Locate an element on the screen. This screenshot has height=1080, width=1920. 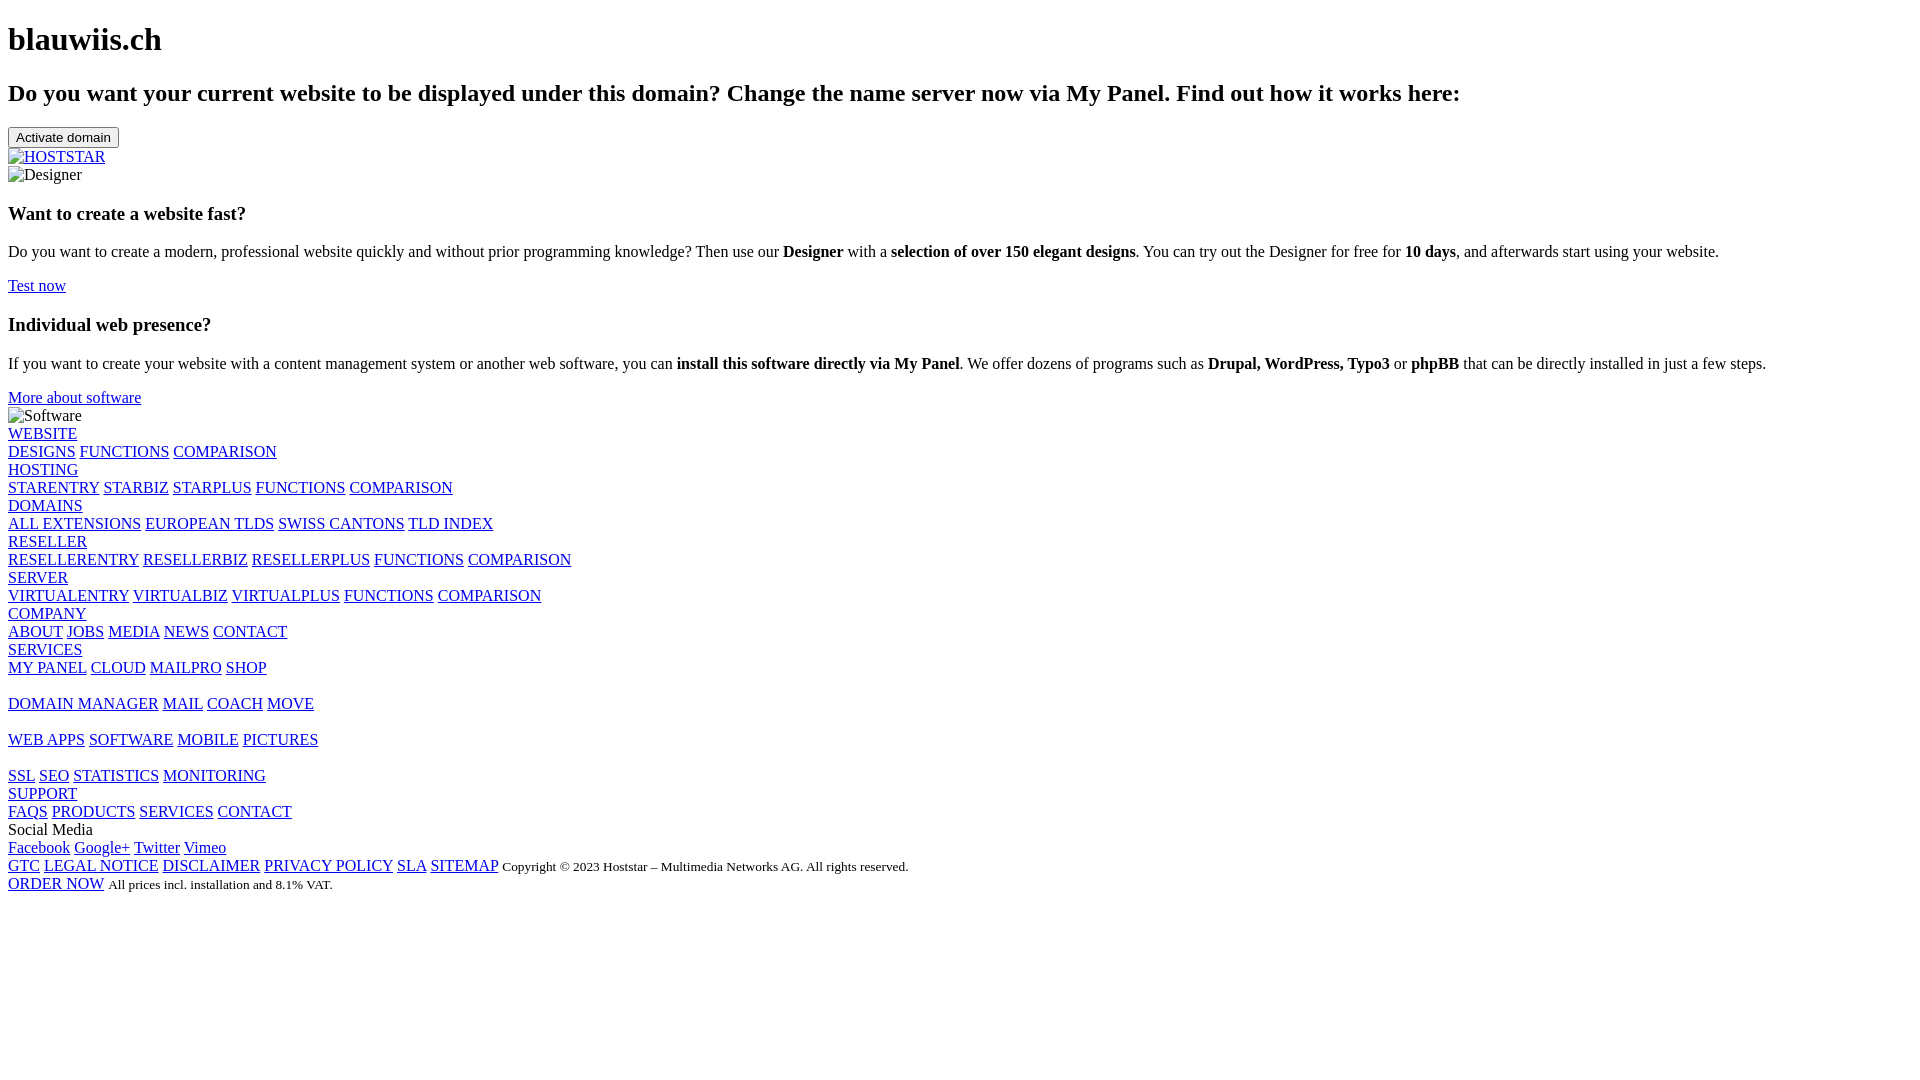
MAILPRO is located at coordinates (186, 668).